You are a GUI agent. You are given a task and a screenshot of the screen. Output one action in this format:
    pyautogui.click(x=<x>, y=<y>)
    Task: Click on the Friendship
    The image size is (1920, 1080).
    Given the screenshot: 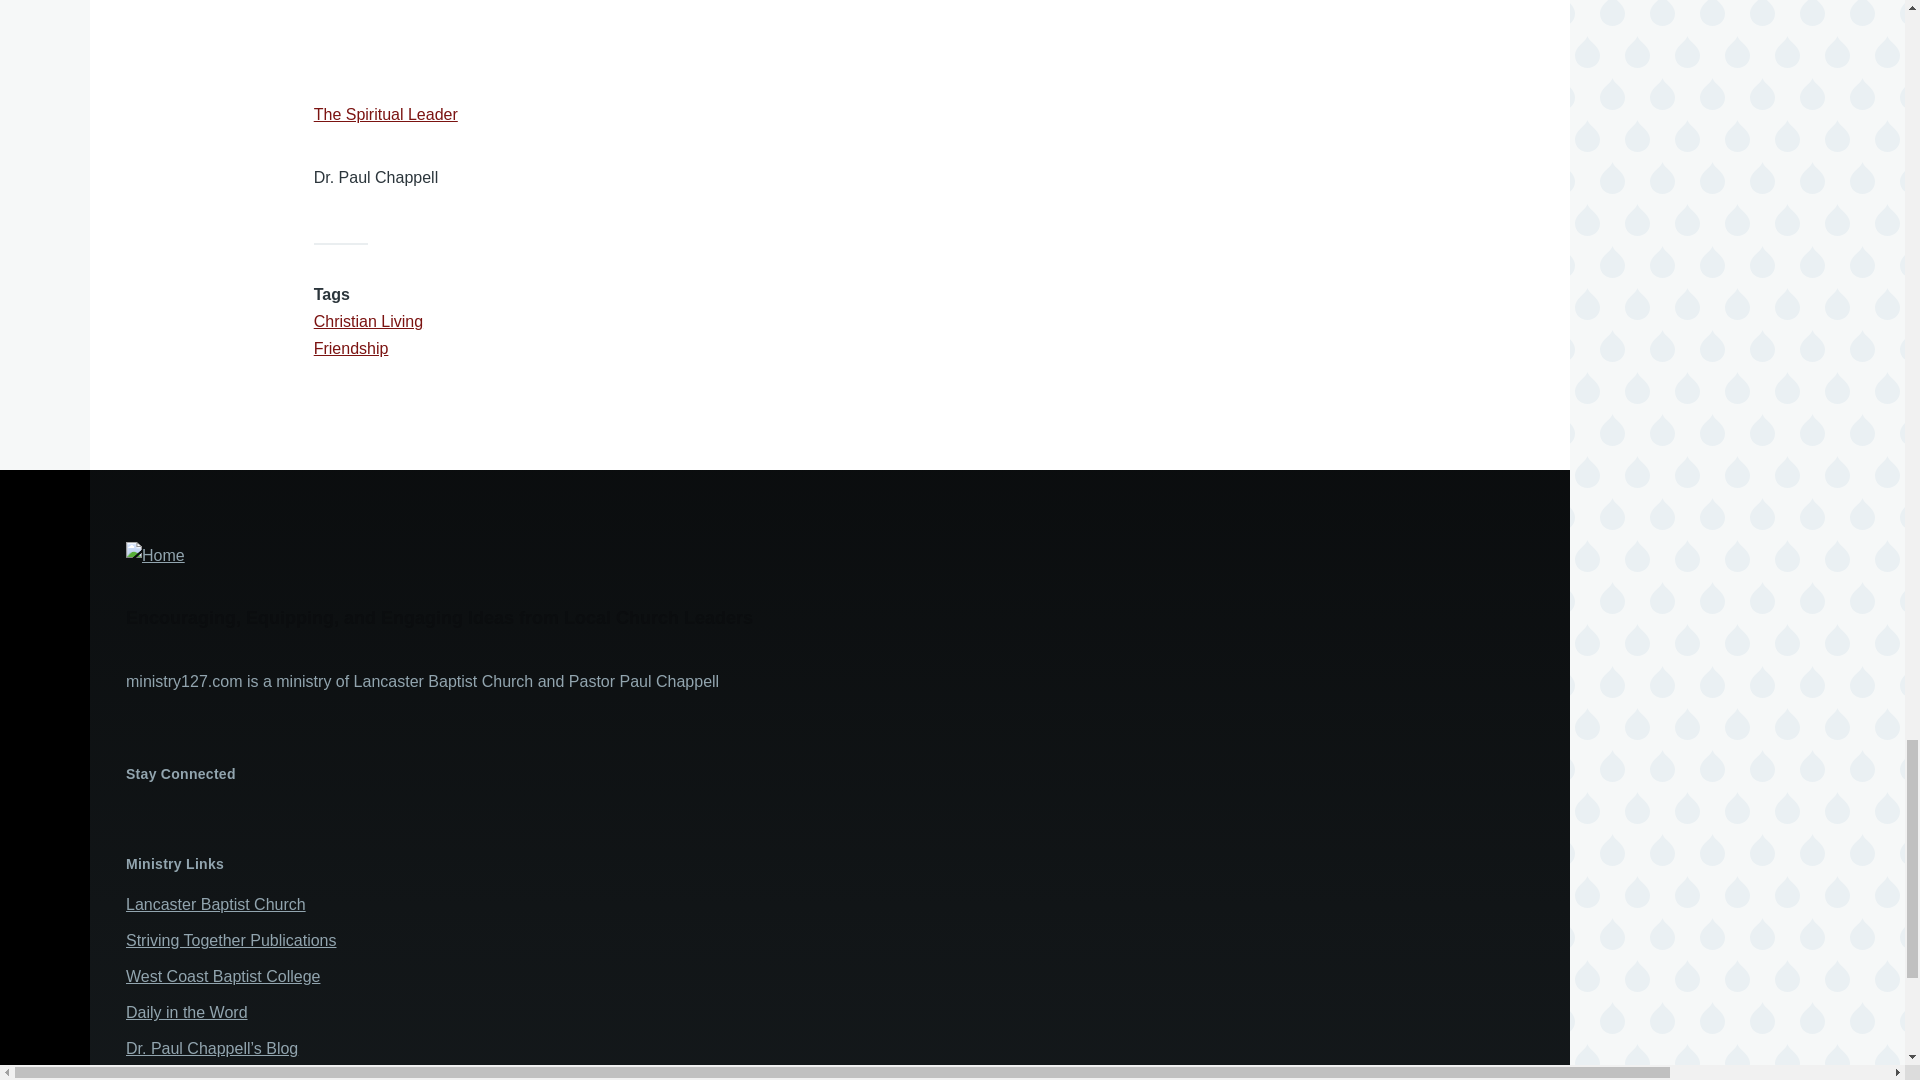 What is the action you would take?
    pyautogui.click(x=352, y=348)
    